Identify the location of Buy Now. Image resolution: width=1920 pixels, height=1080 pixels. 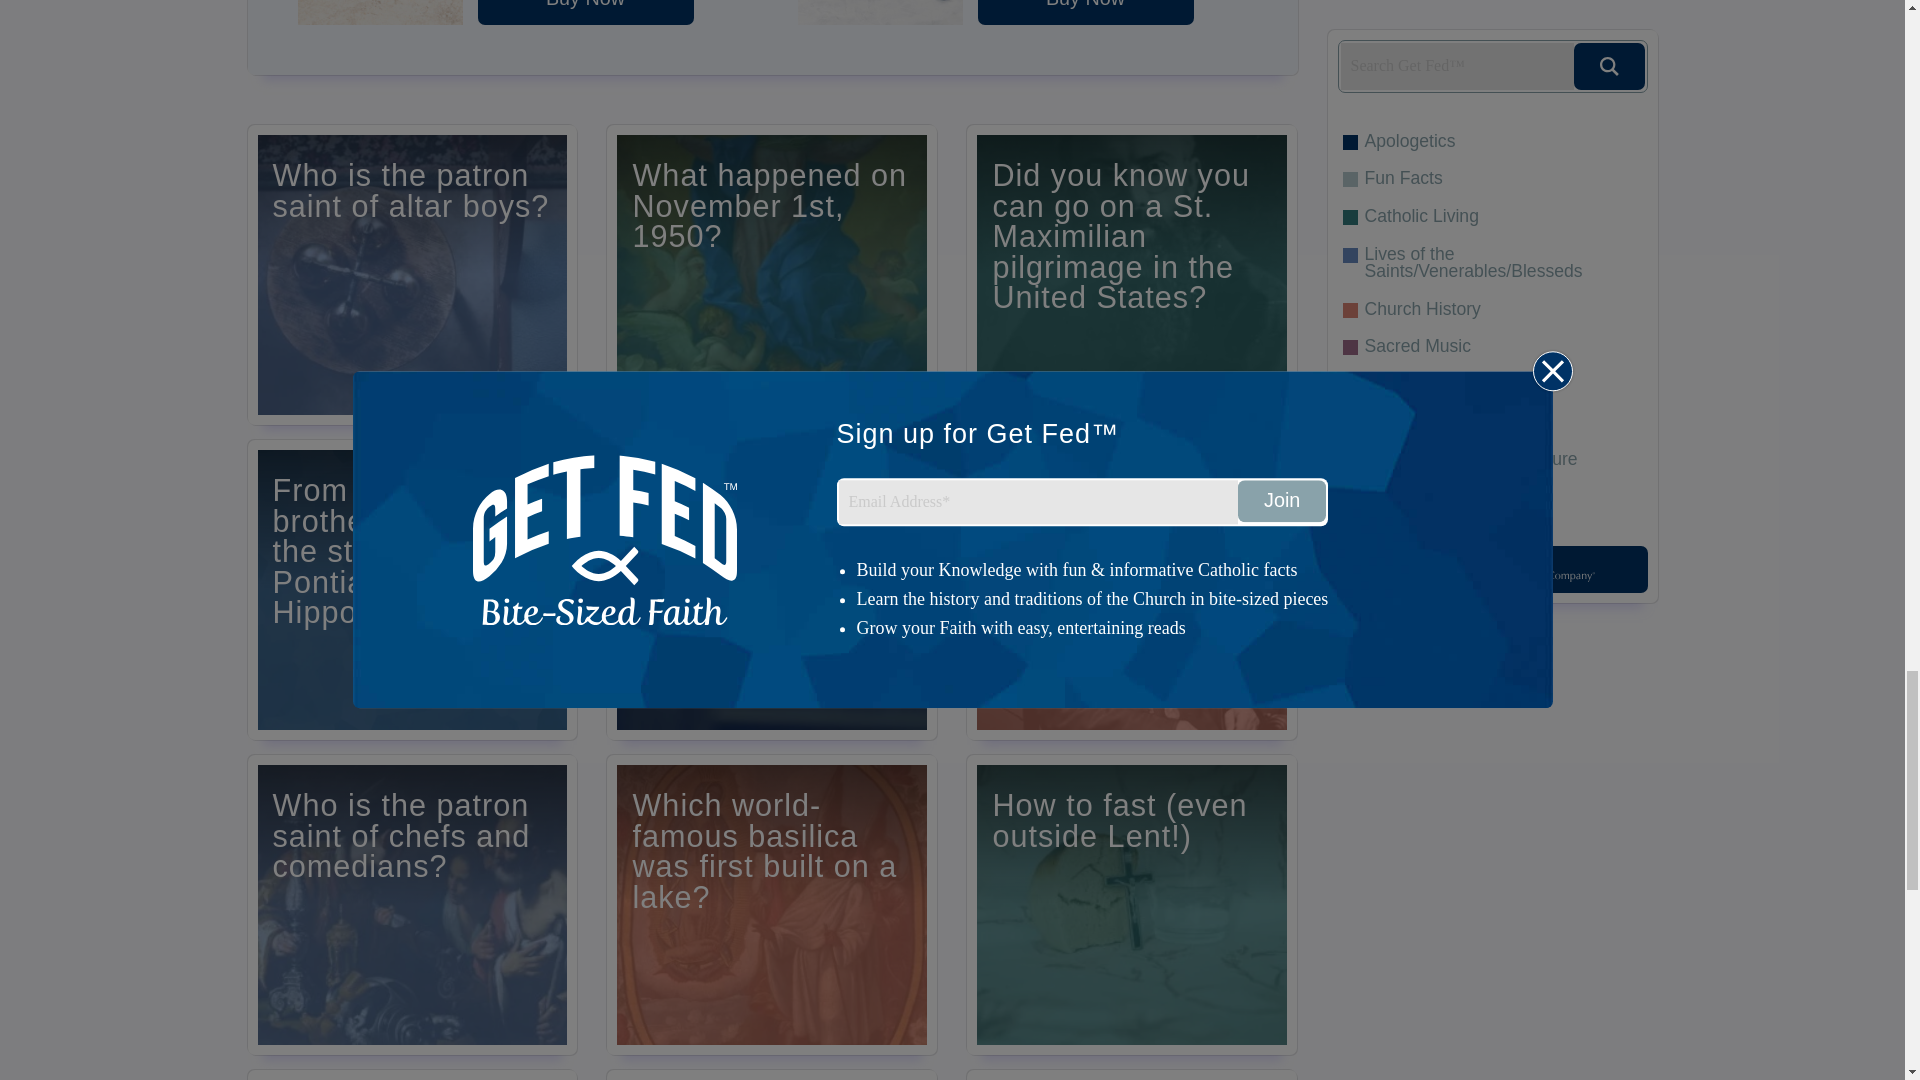
(1086, 12).